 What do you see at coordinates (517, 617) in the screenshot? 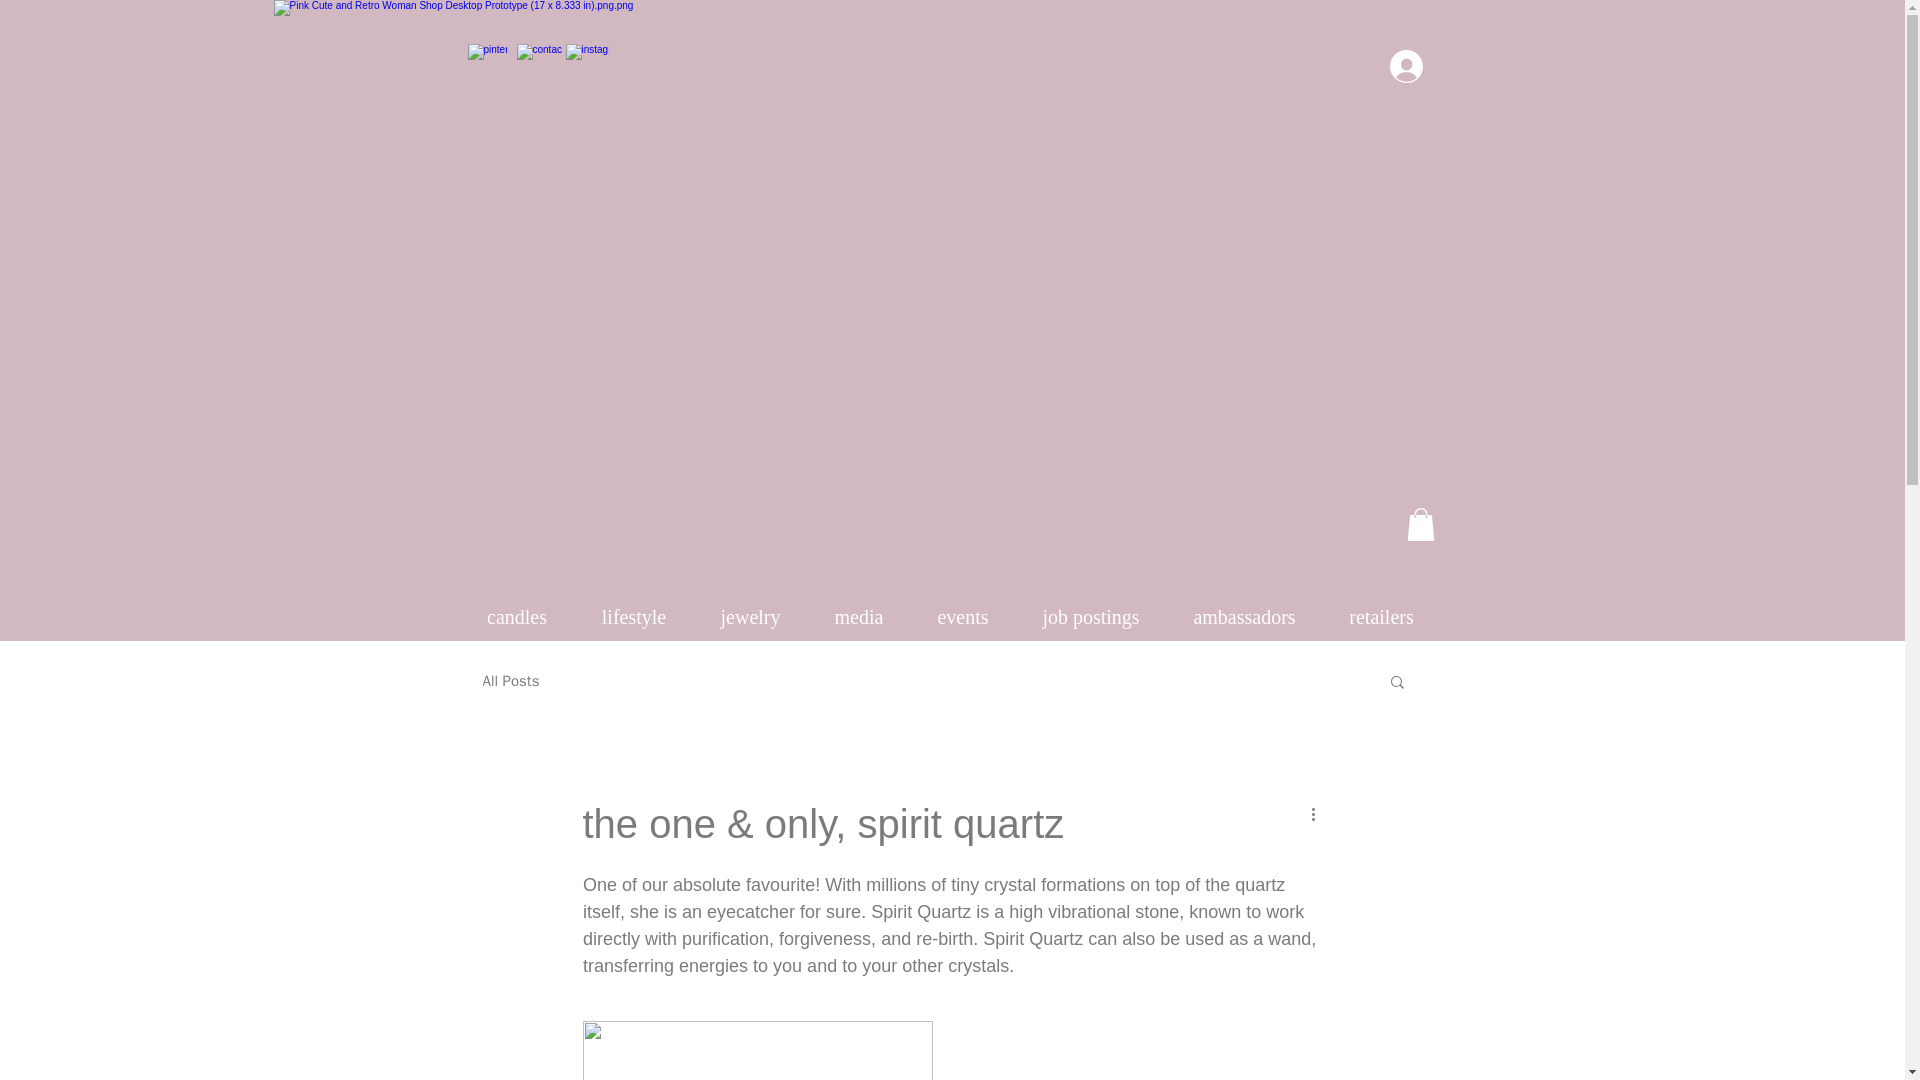
I see `candles` at bounding box center [517, 617].